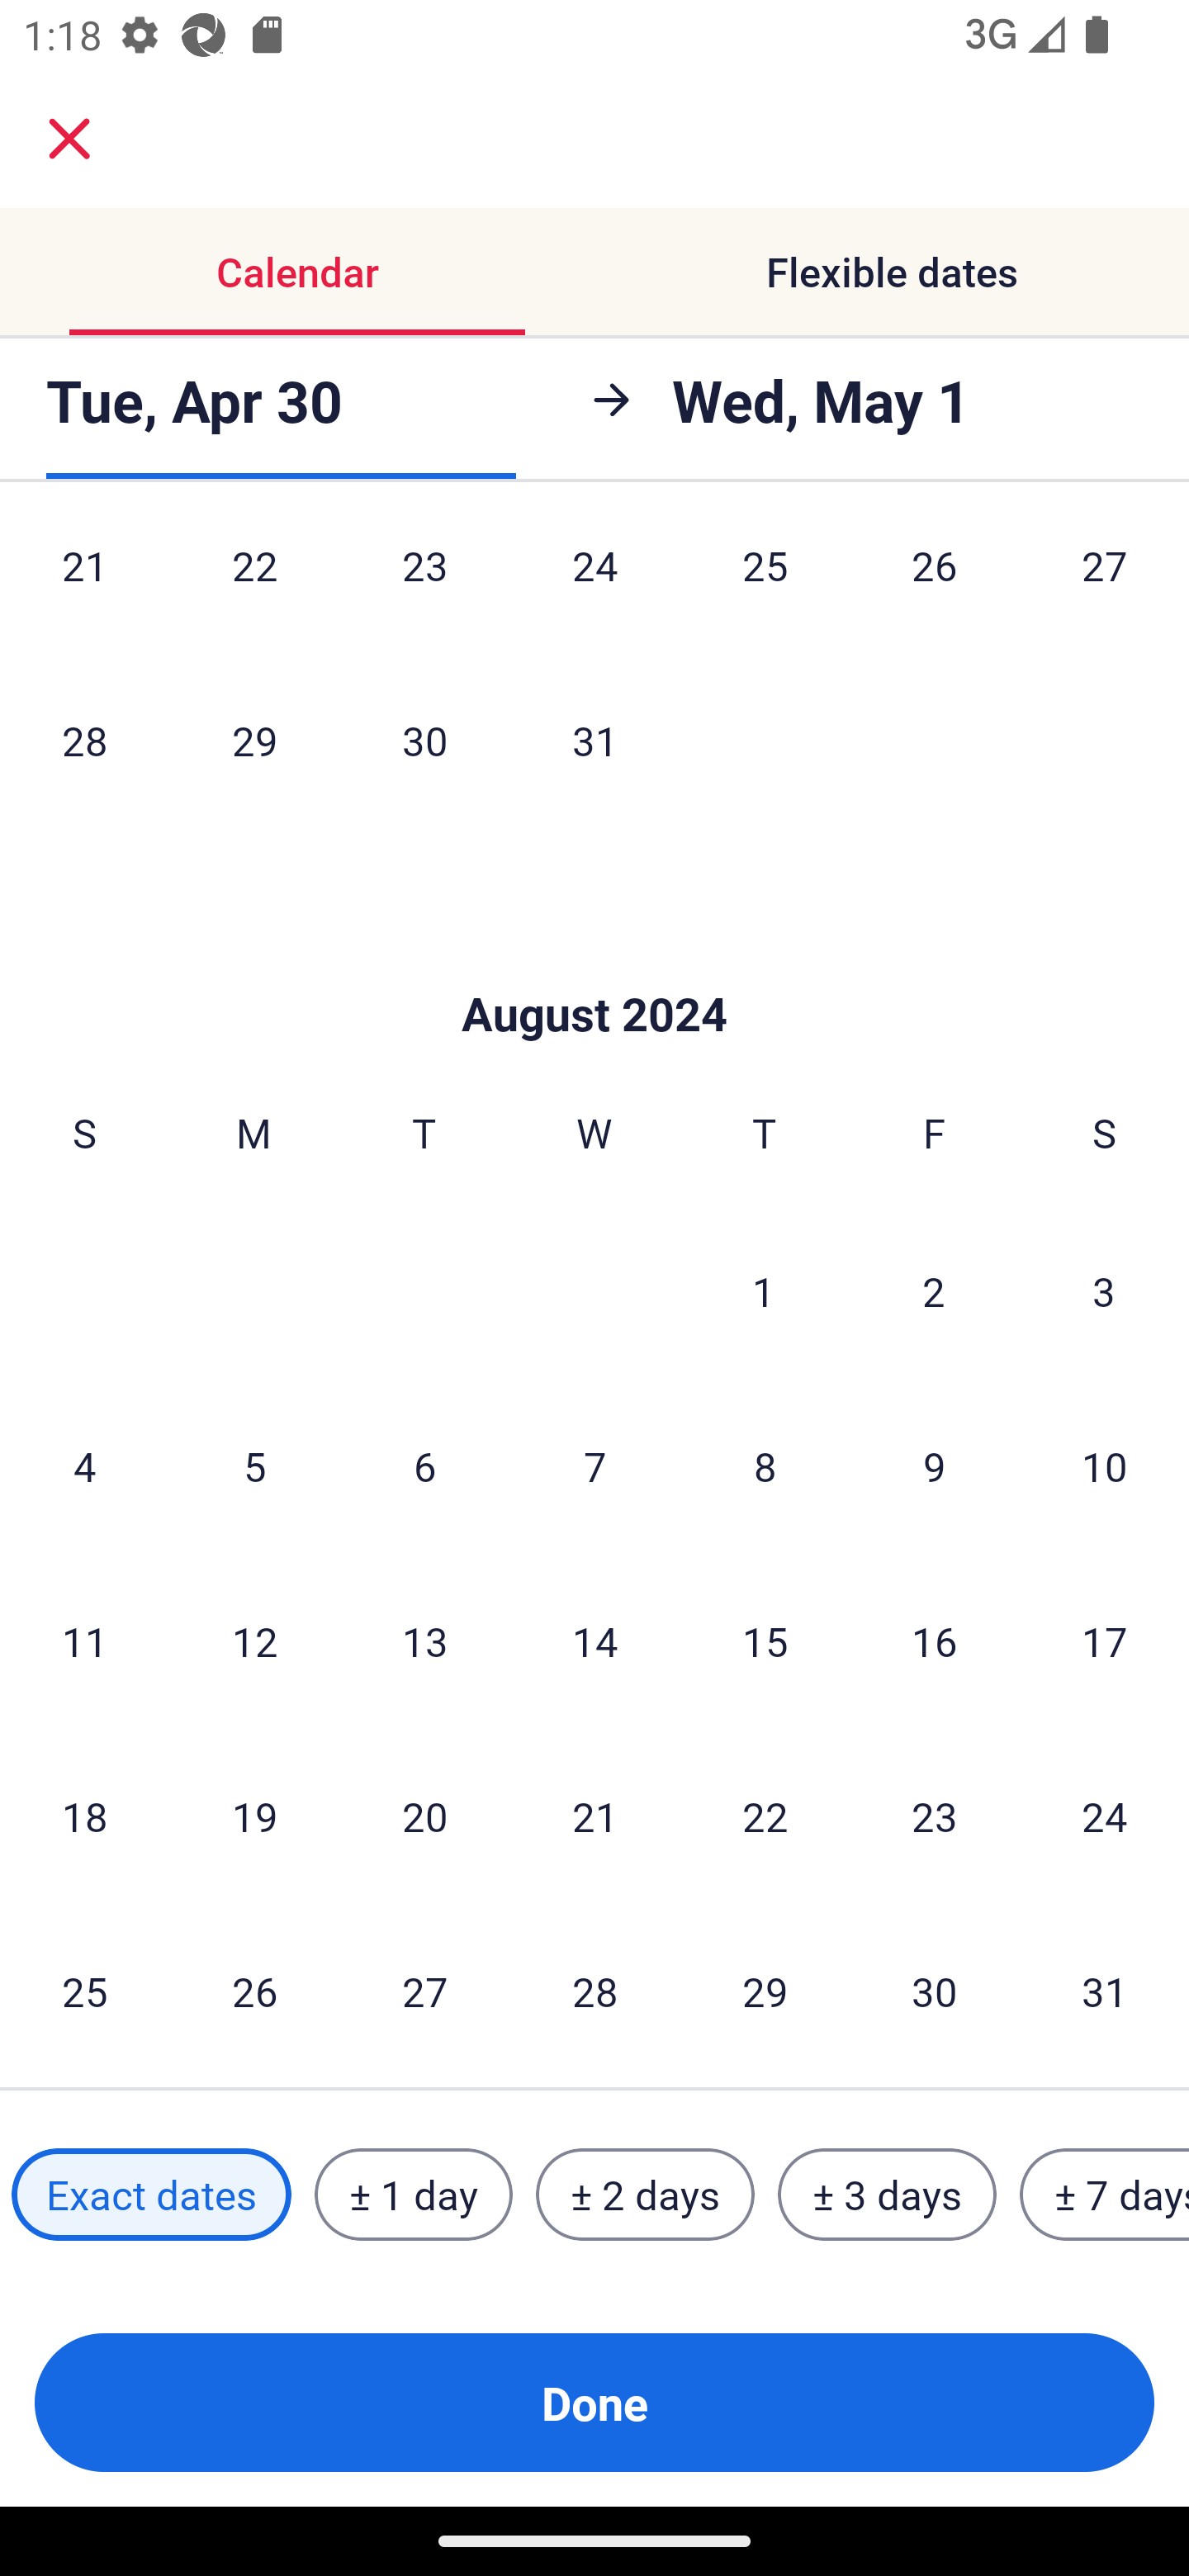 The height and width of the screenshot is (2576, 1189). Describe the element at coordinates (254, 588) in the screenshot. I see `22 Monday, July 22, 2024` at that location.